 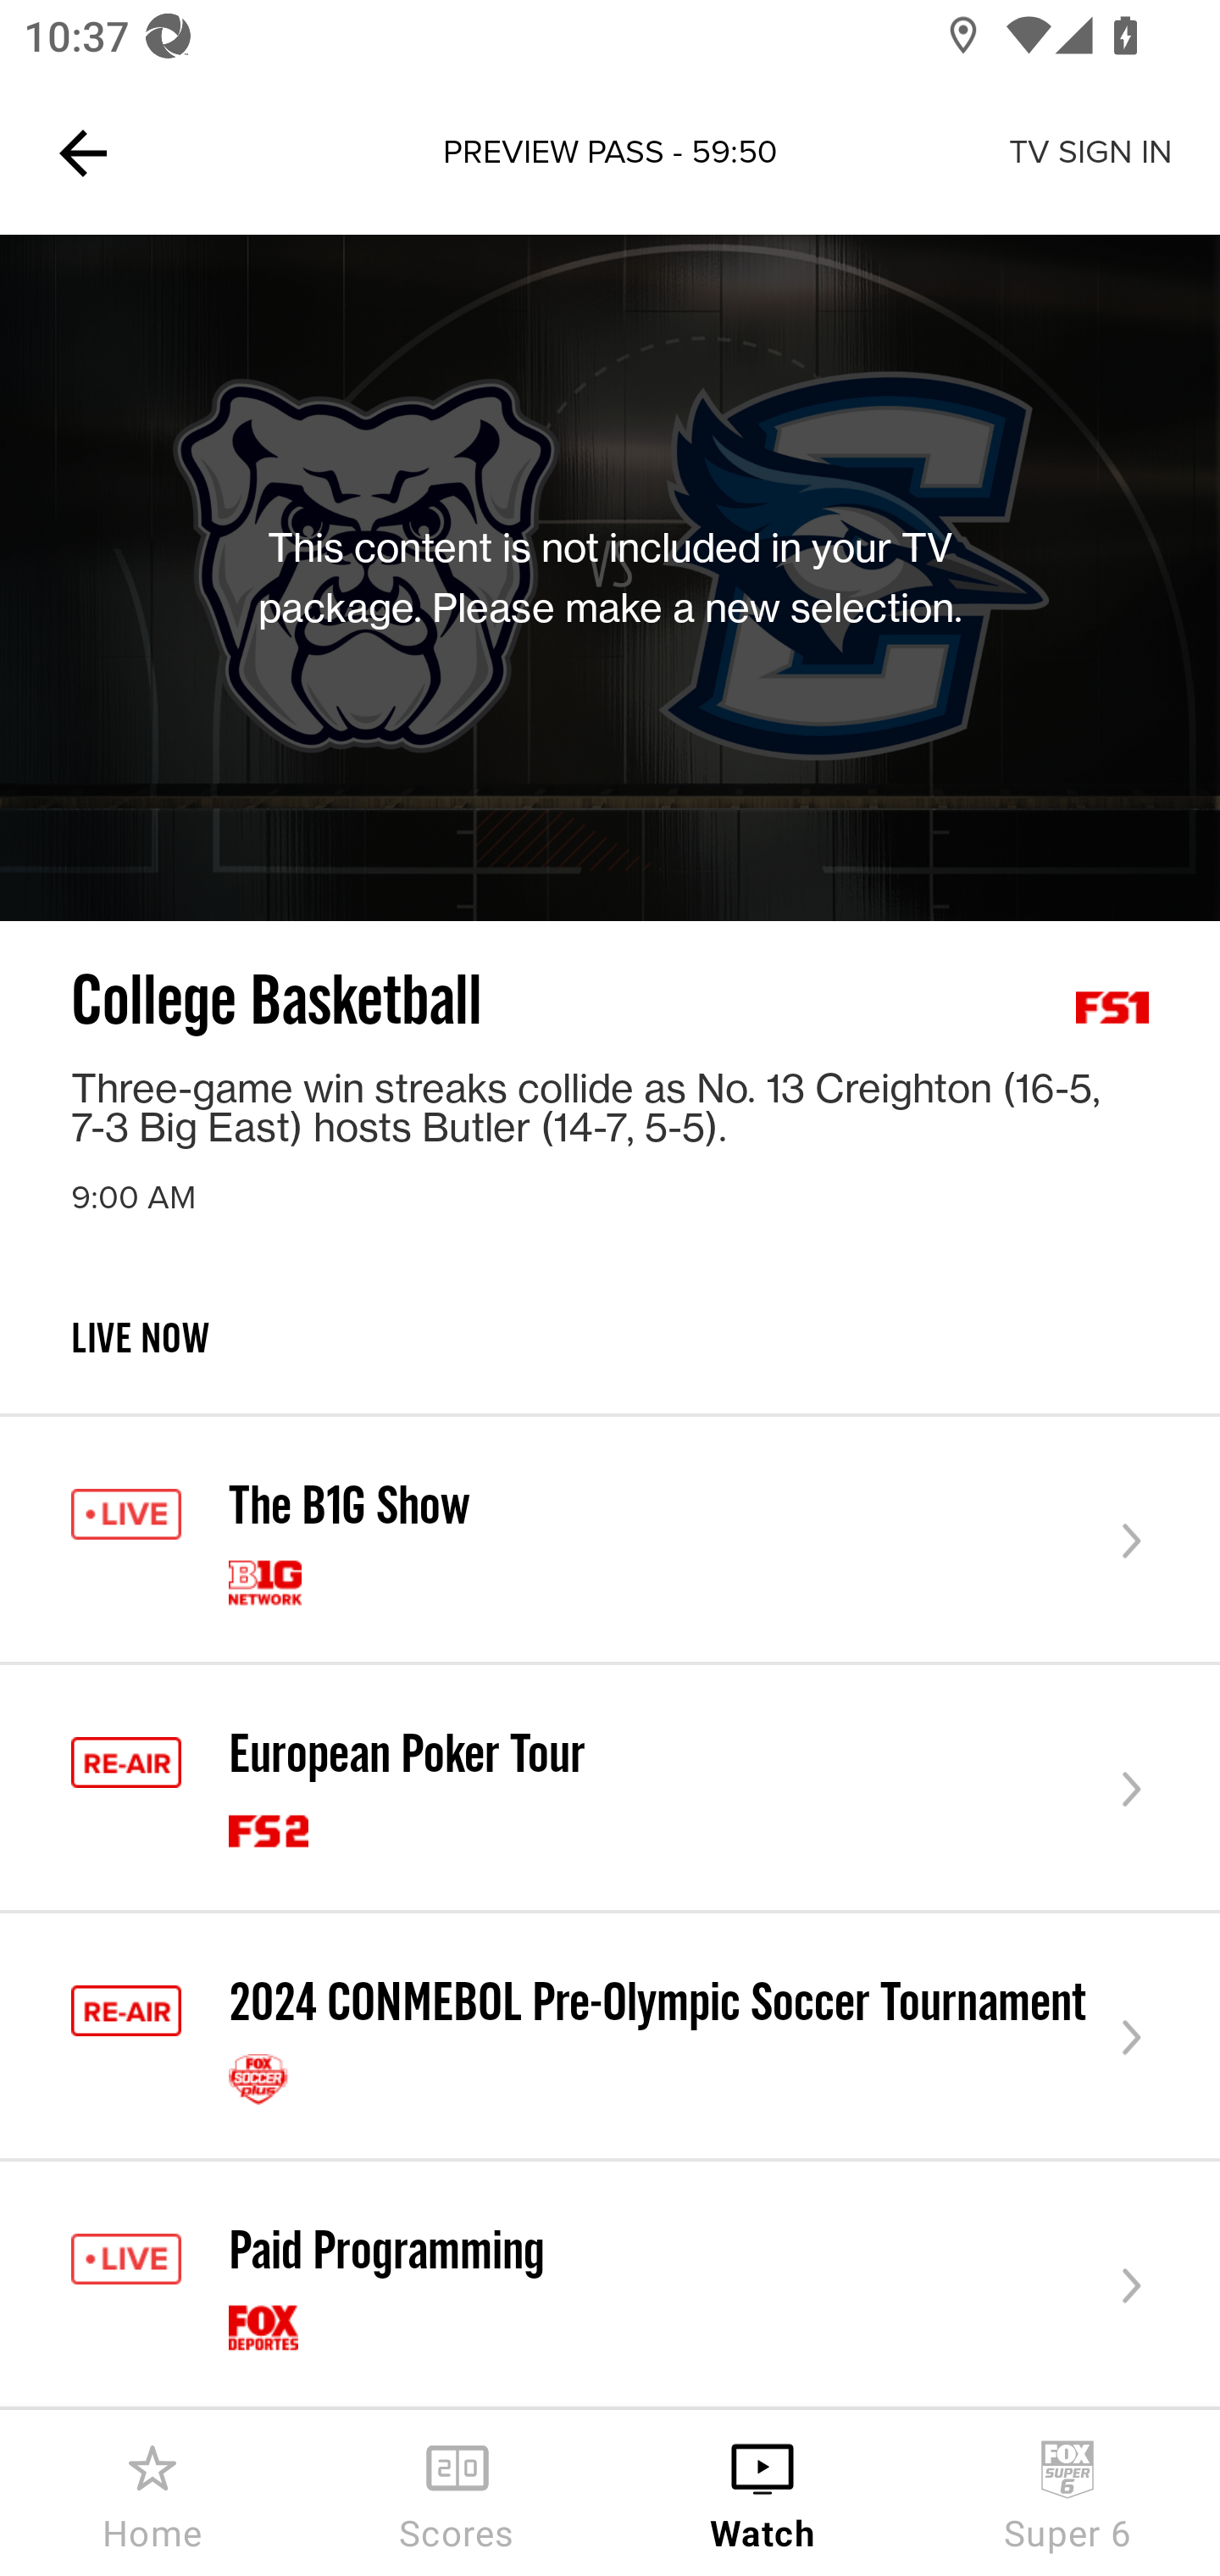 I want to click on Home, so click(x=152, y=2493).